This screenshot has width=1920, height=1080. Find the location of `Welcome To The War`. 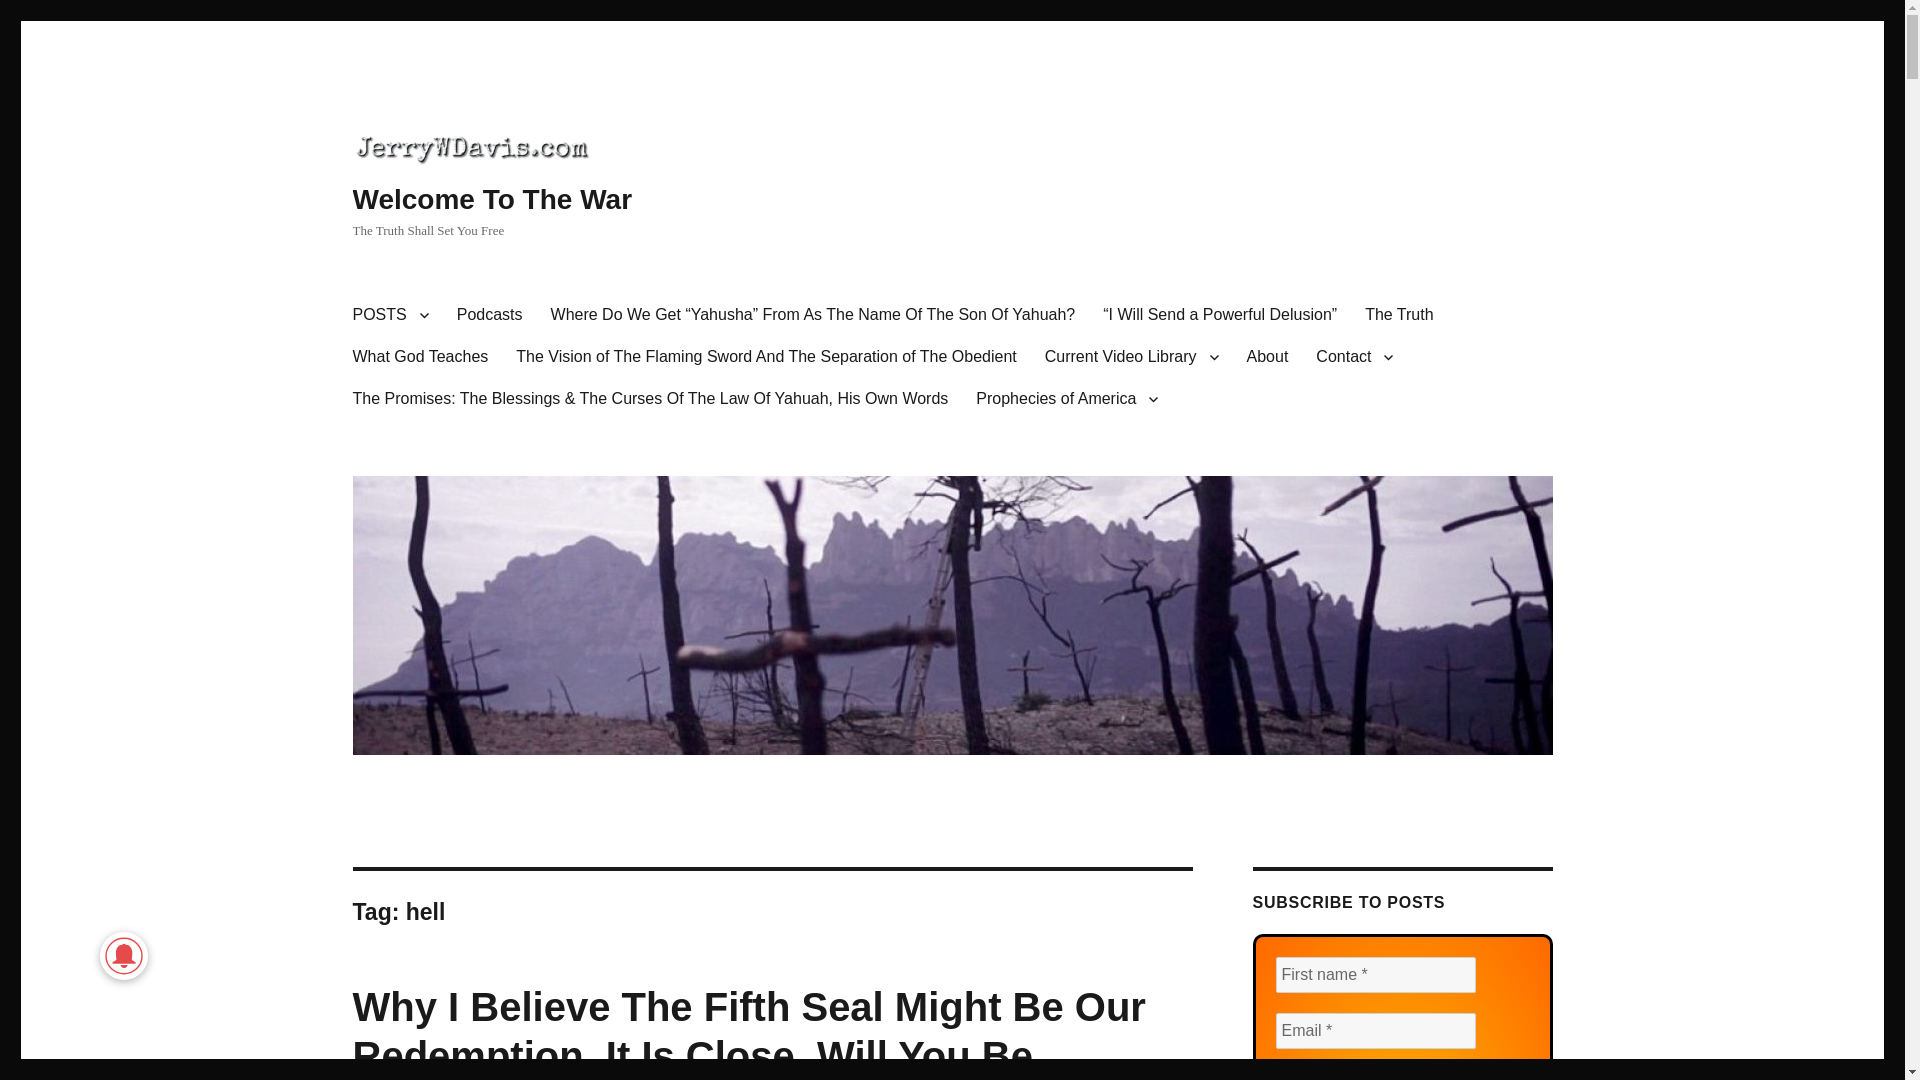

Welcome To The War is located at coordinates (491, 198).